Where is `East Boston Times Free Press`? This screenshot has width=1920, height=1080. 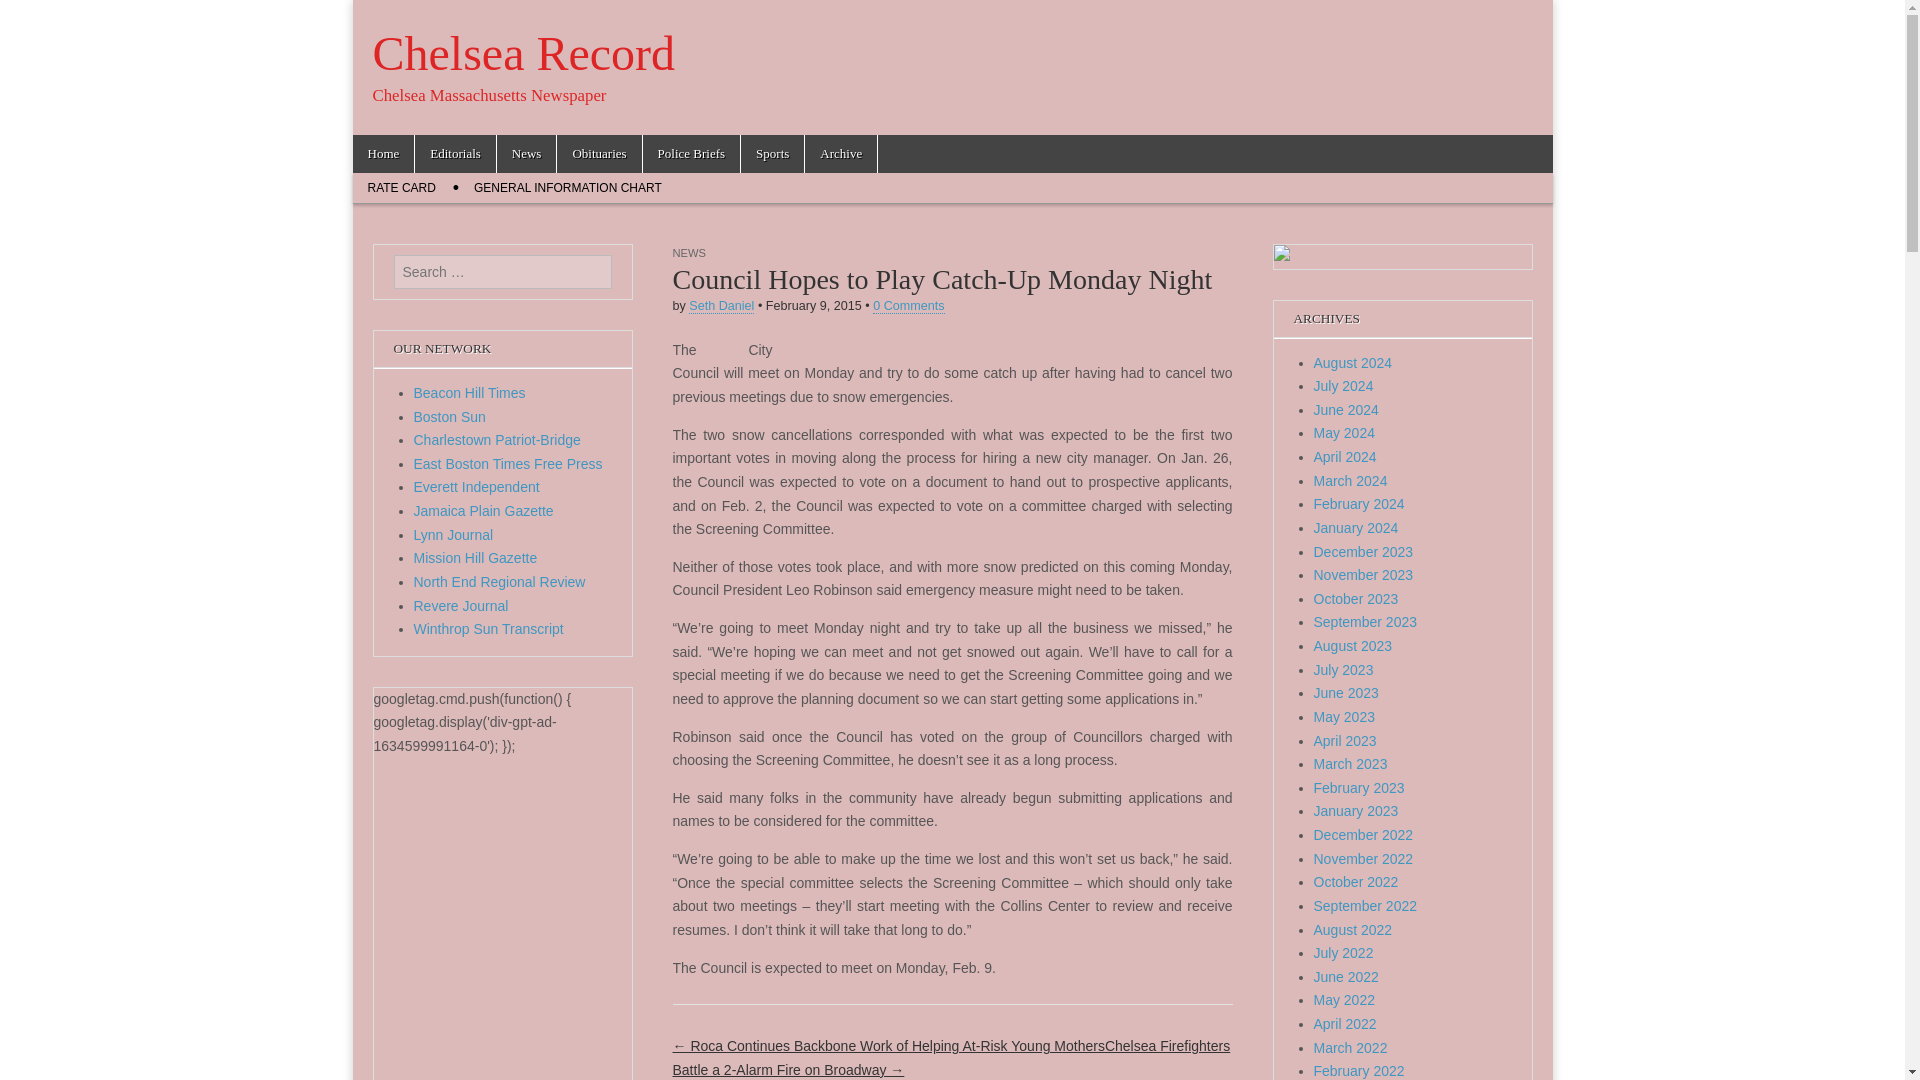 East Boston Times Free Press is located at coordinates (508, 463).